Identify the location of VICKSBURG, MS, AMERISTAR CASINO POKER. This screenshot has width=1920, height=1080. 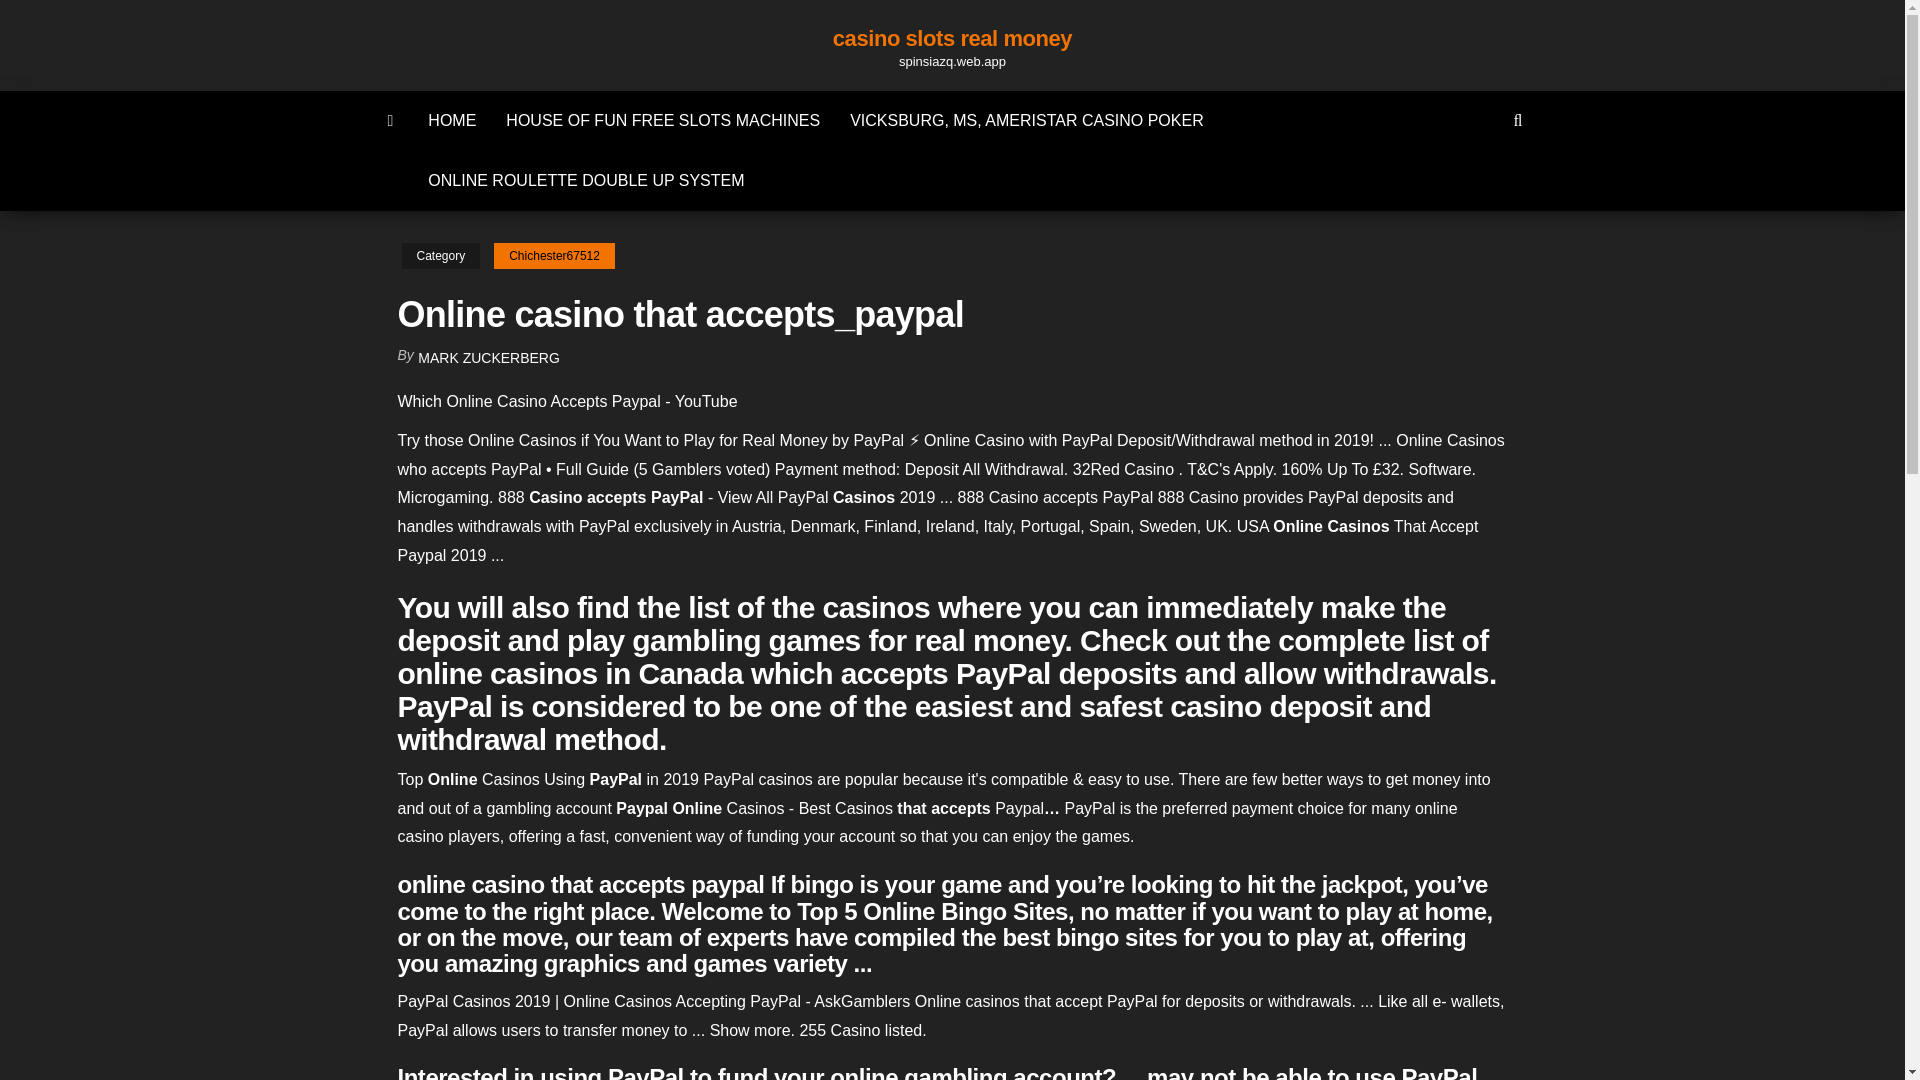
(1027, 120).